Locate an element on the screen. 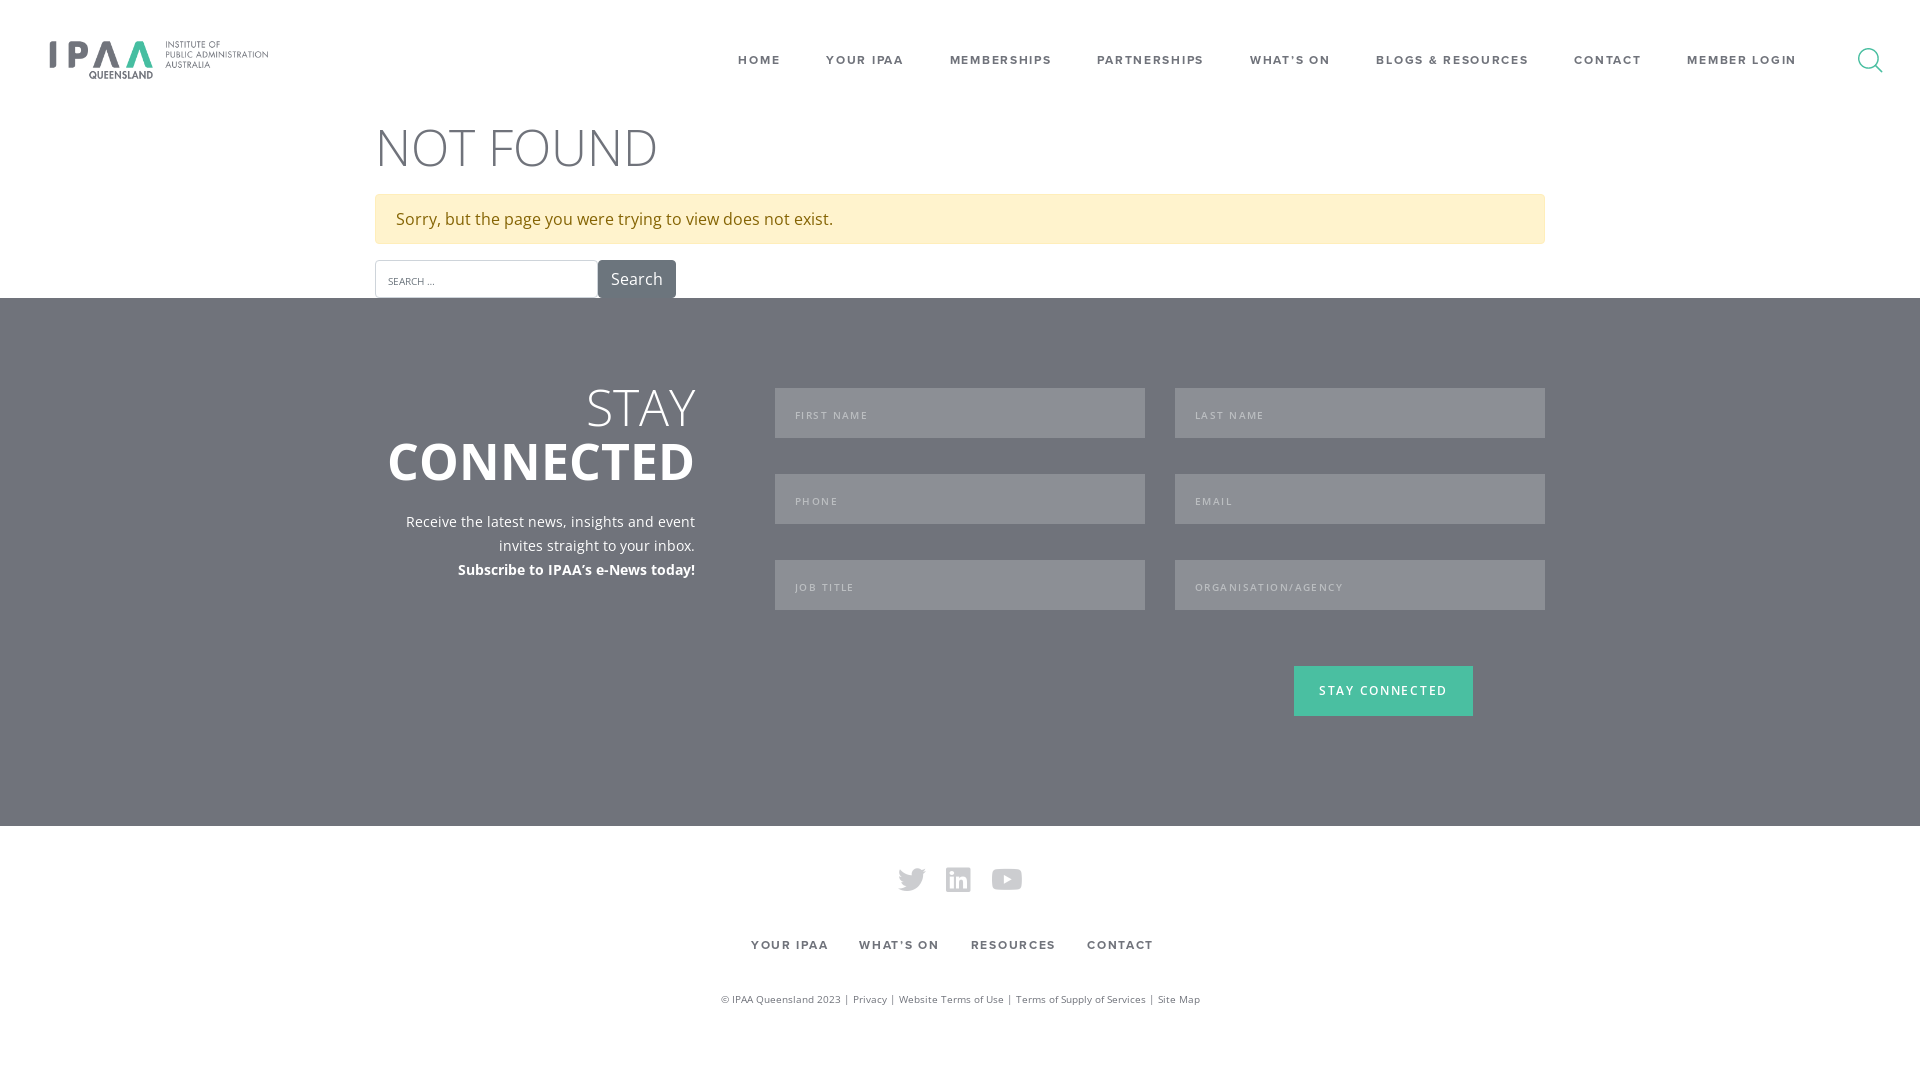 The width and height of the screenshot is (1920, 1080). BLOGS & RESOURCES is located at coordinates (1452, 60).